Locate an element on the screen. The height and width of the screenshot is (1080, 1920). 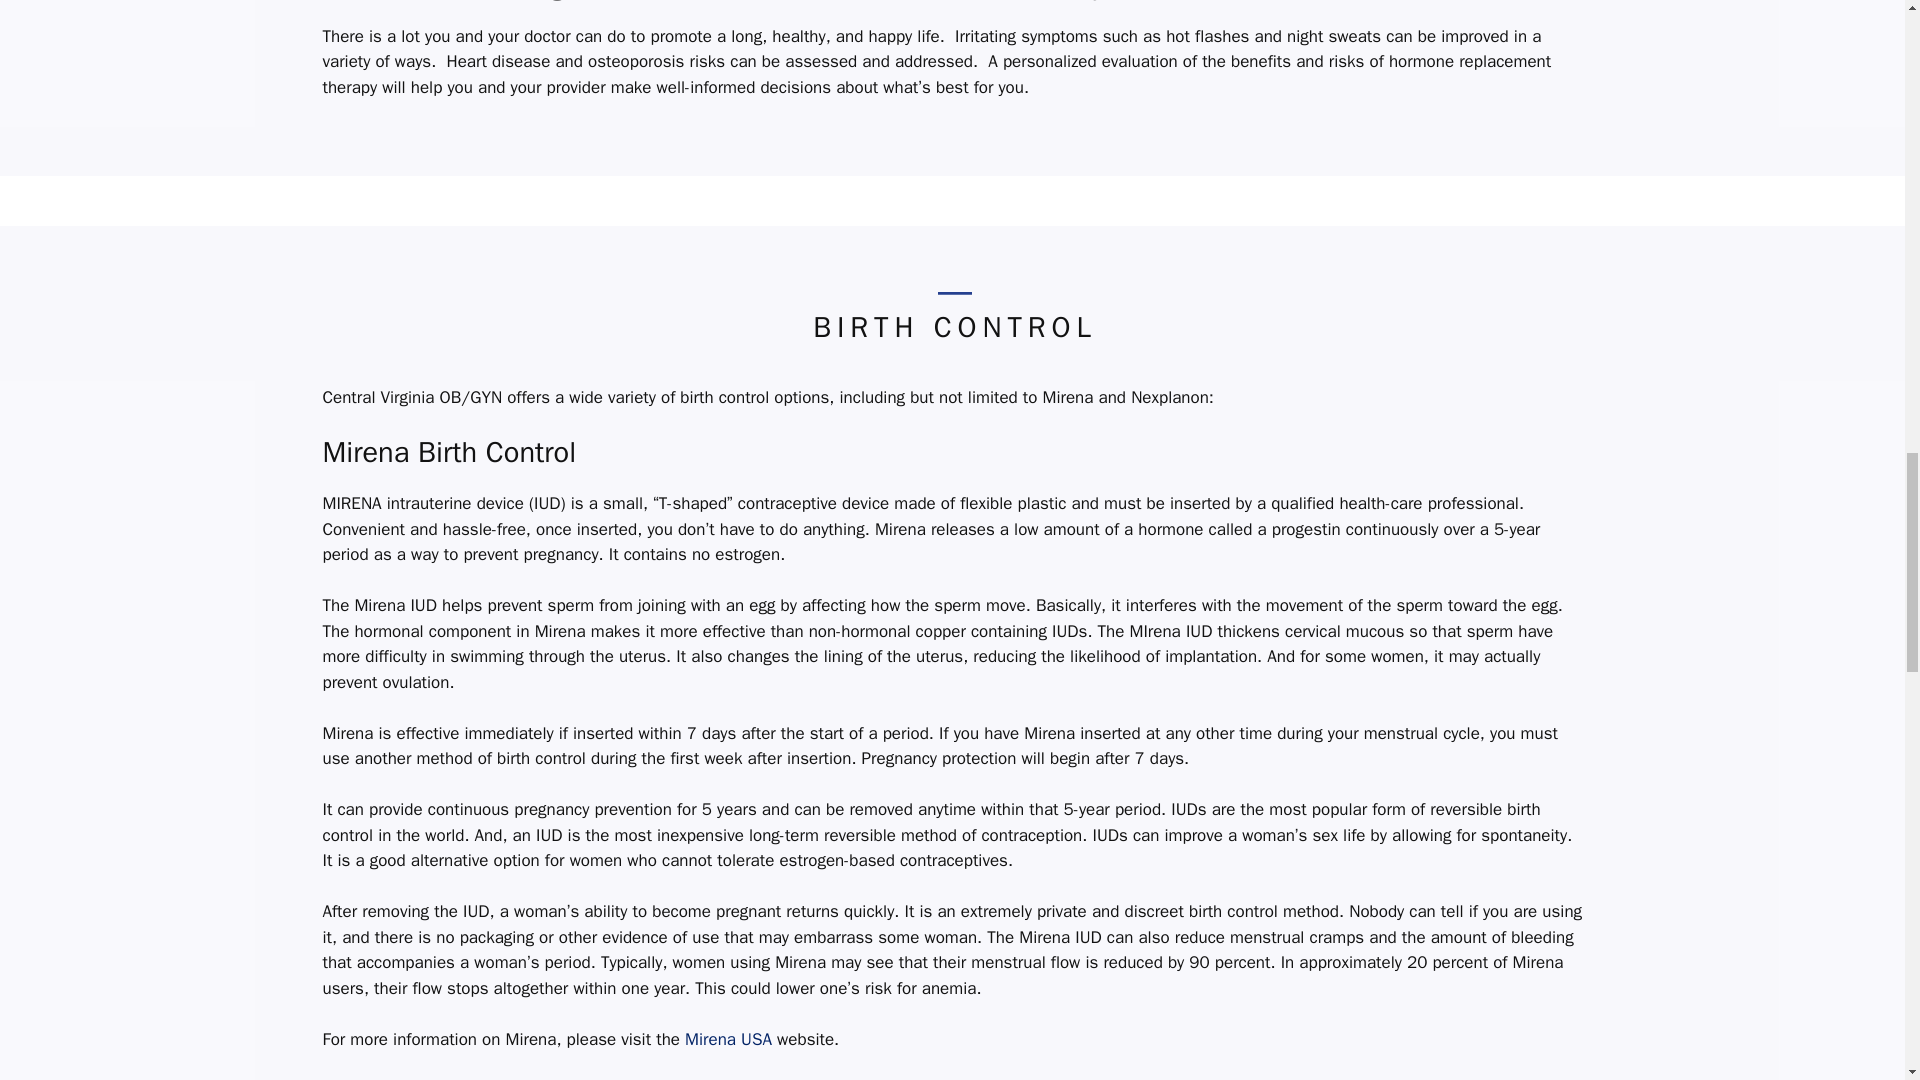
Mirena USA  is located at coordinates (731, 1039).